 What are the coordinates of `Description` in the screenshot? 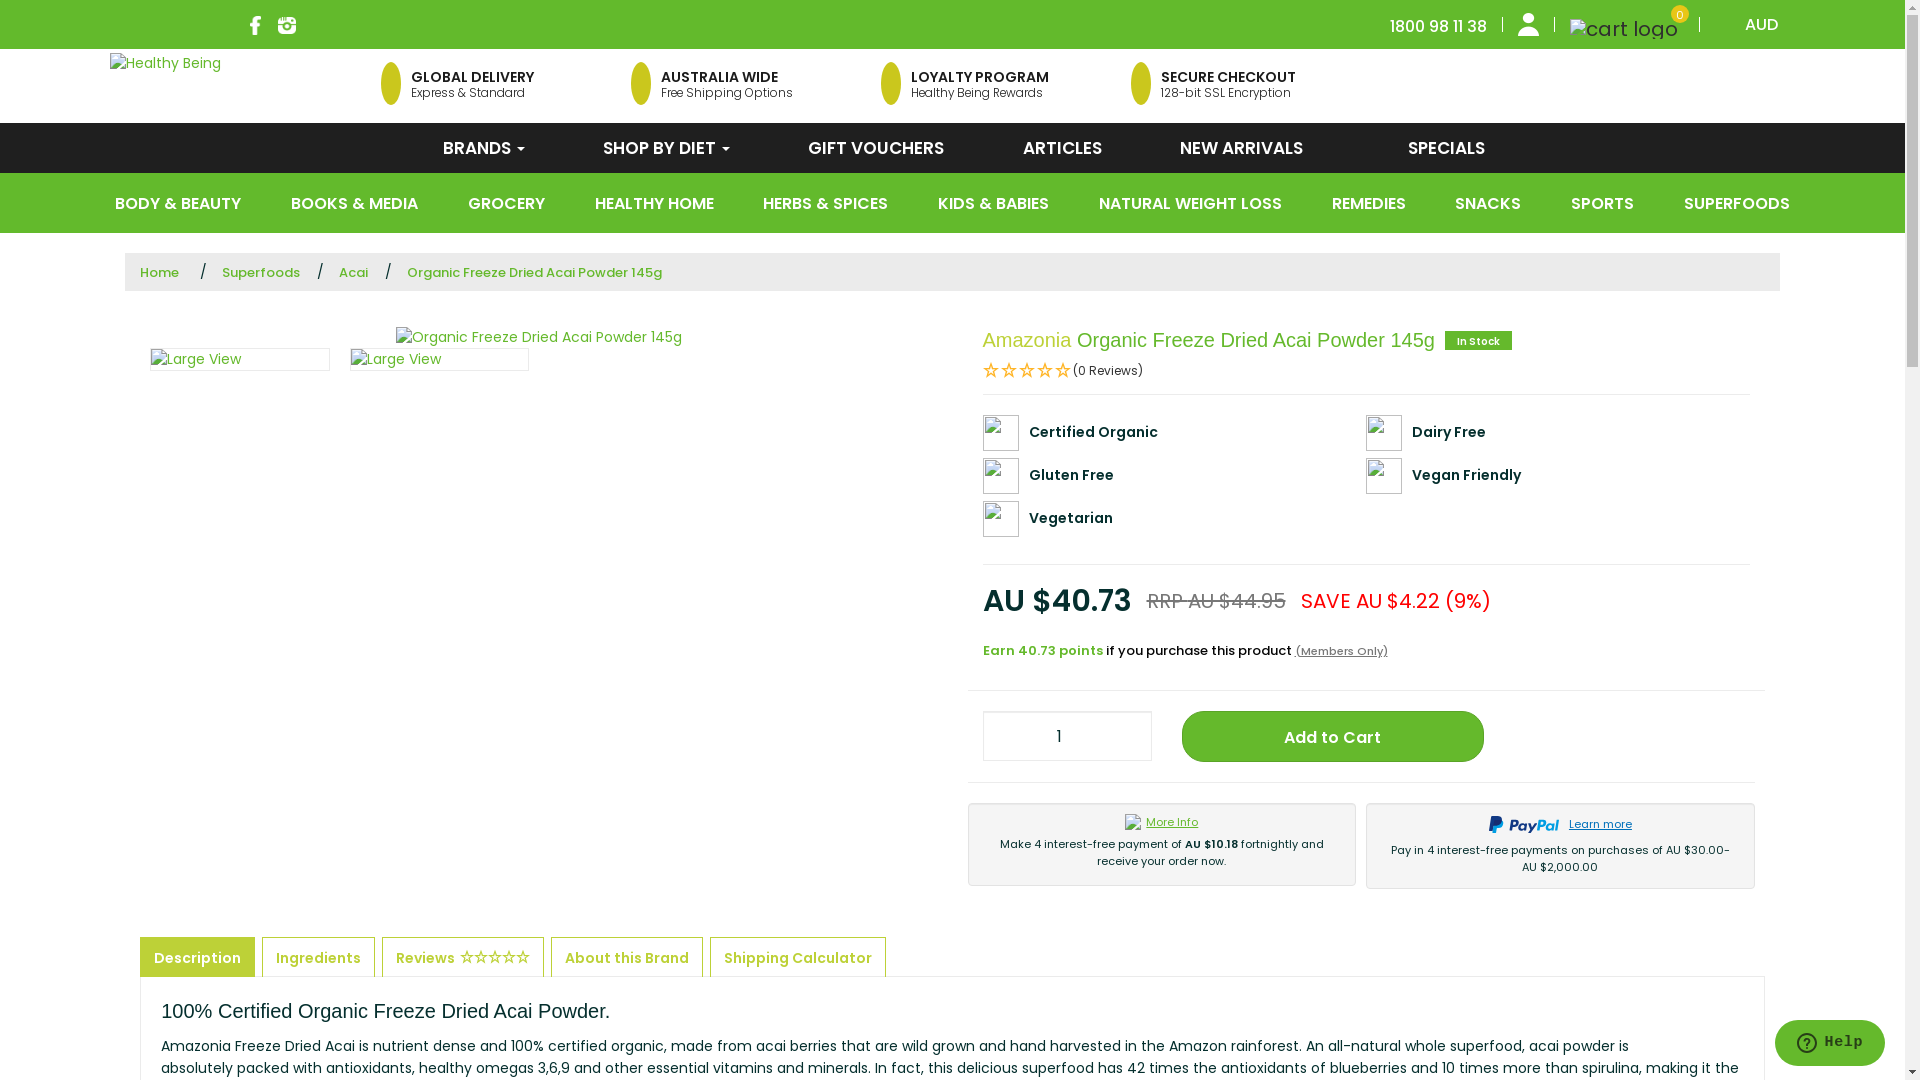 It's located at (198, 957).